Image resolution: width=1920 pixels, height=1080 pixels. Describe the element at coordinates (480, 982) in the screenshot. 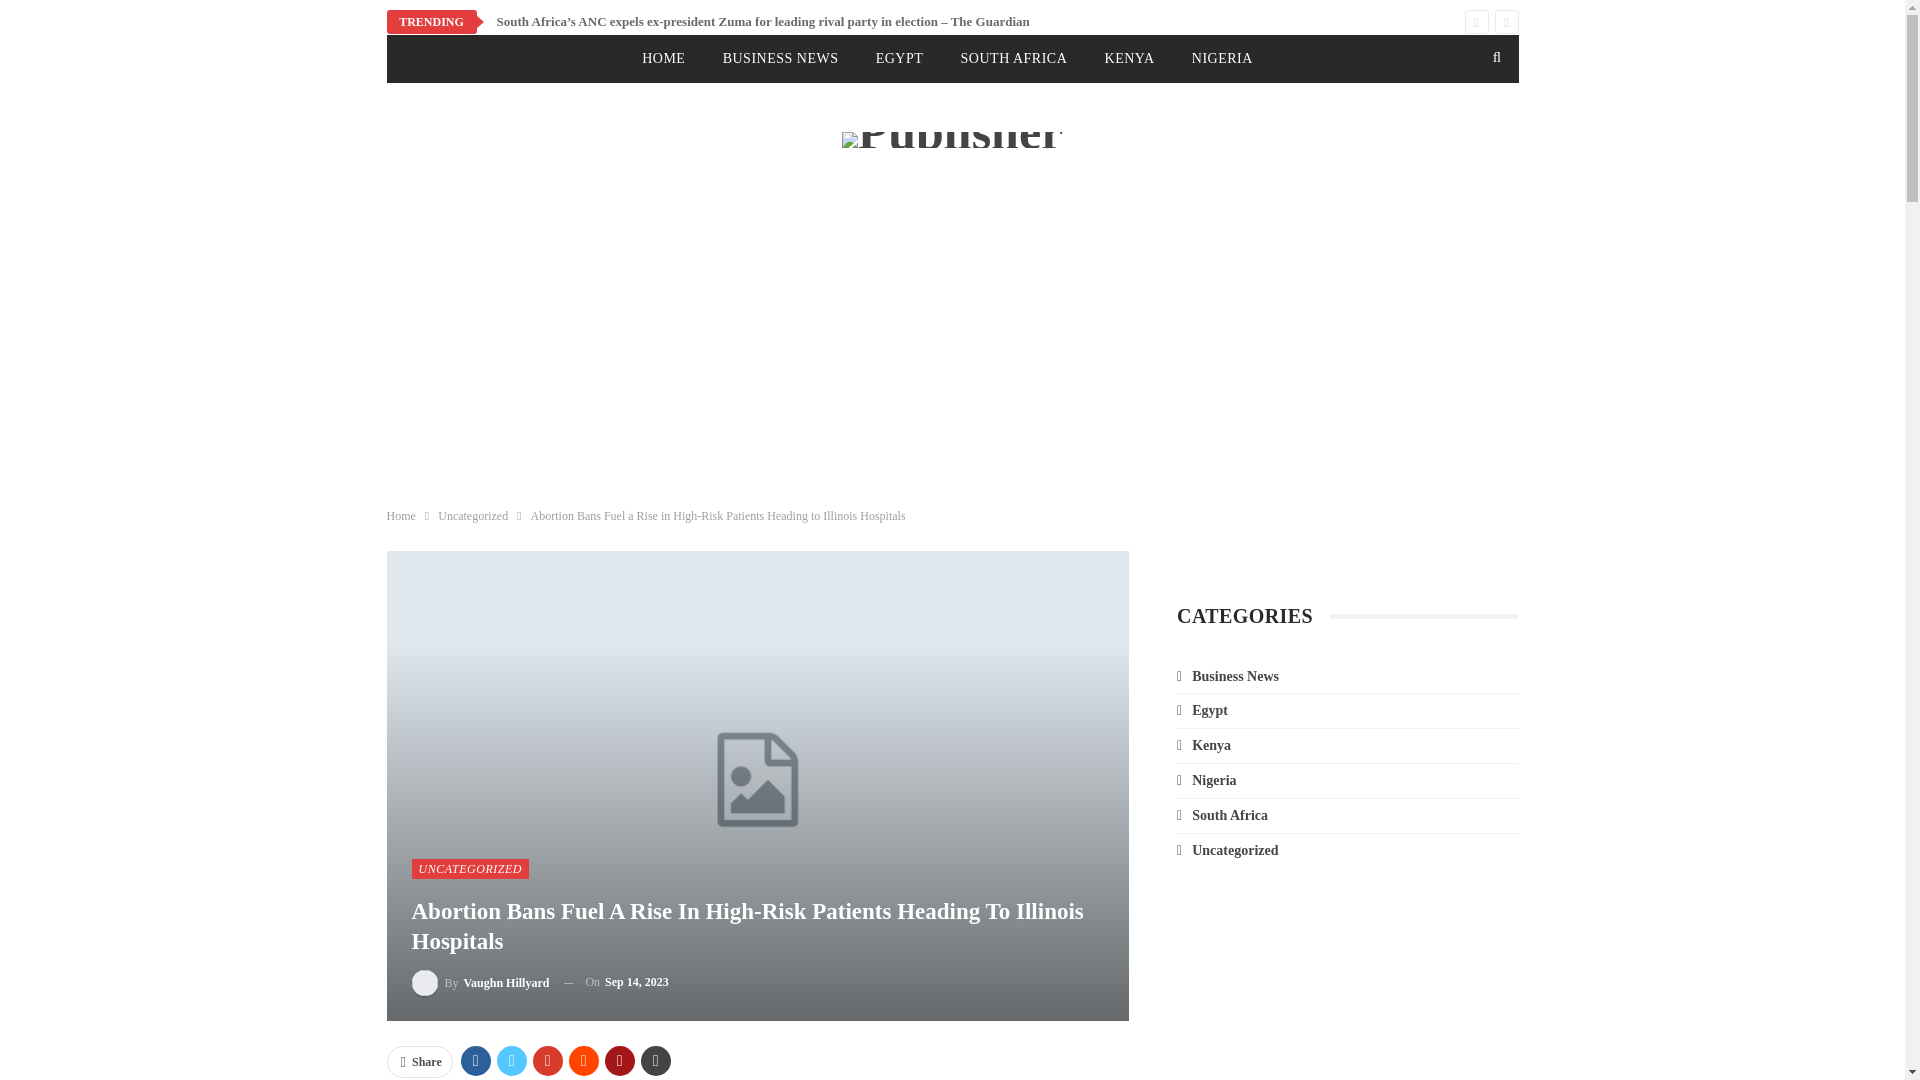

I see `Browse Author Articles` at that location.